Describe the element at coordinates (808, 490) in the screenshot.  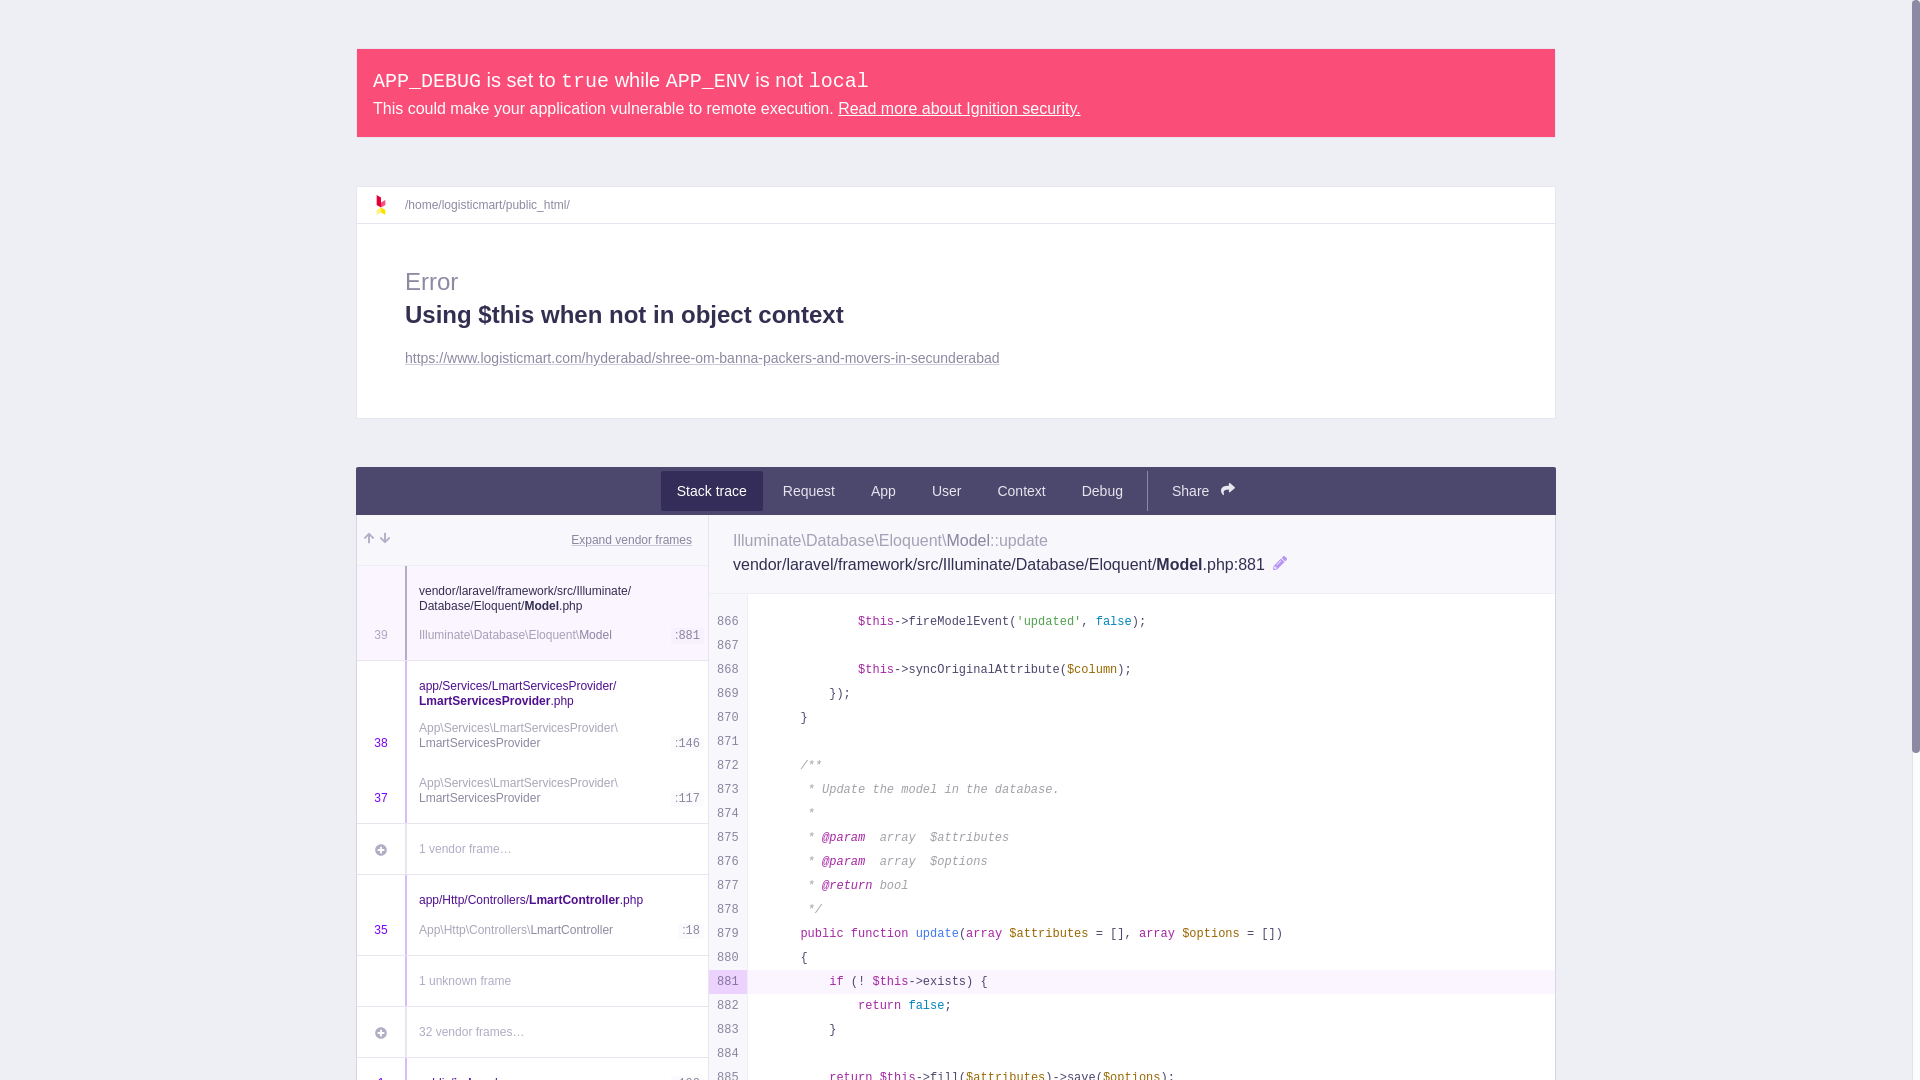
I see `Request` at that location.